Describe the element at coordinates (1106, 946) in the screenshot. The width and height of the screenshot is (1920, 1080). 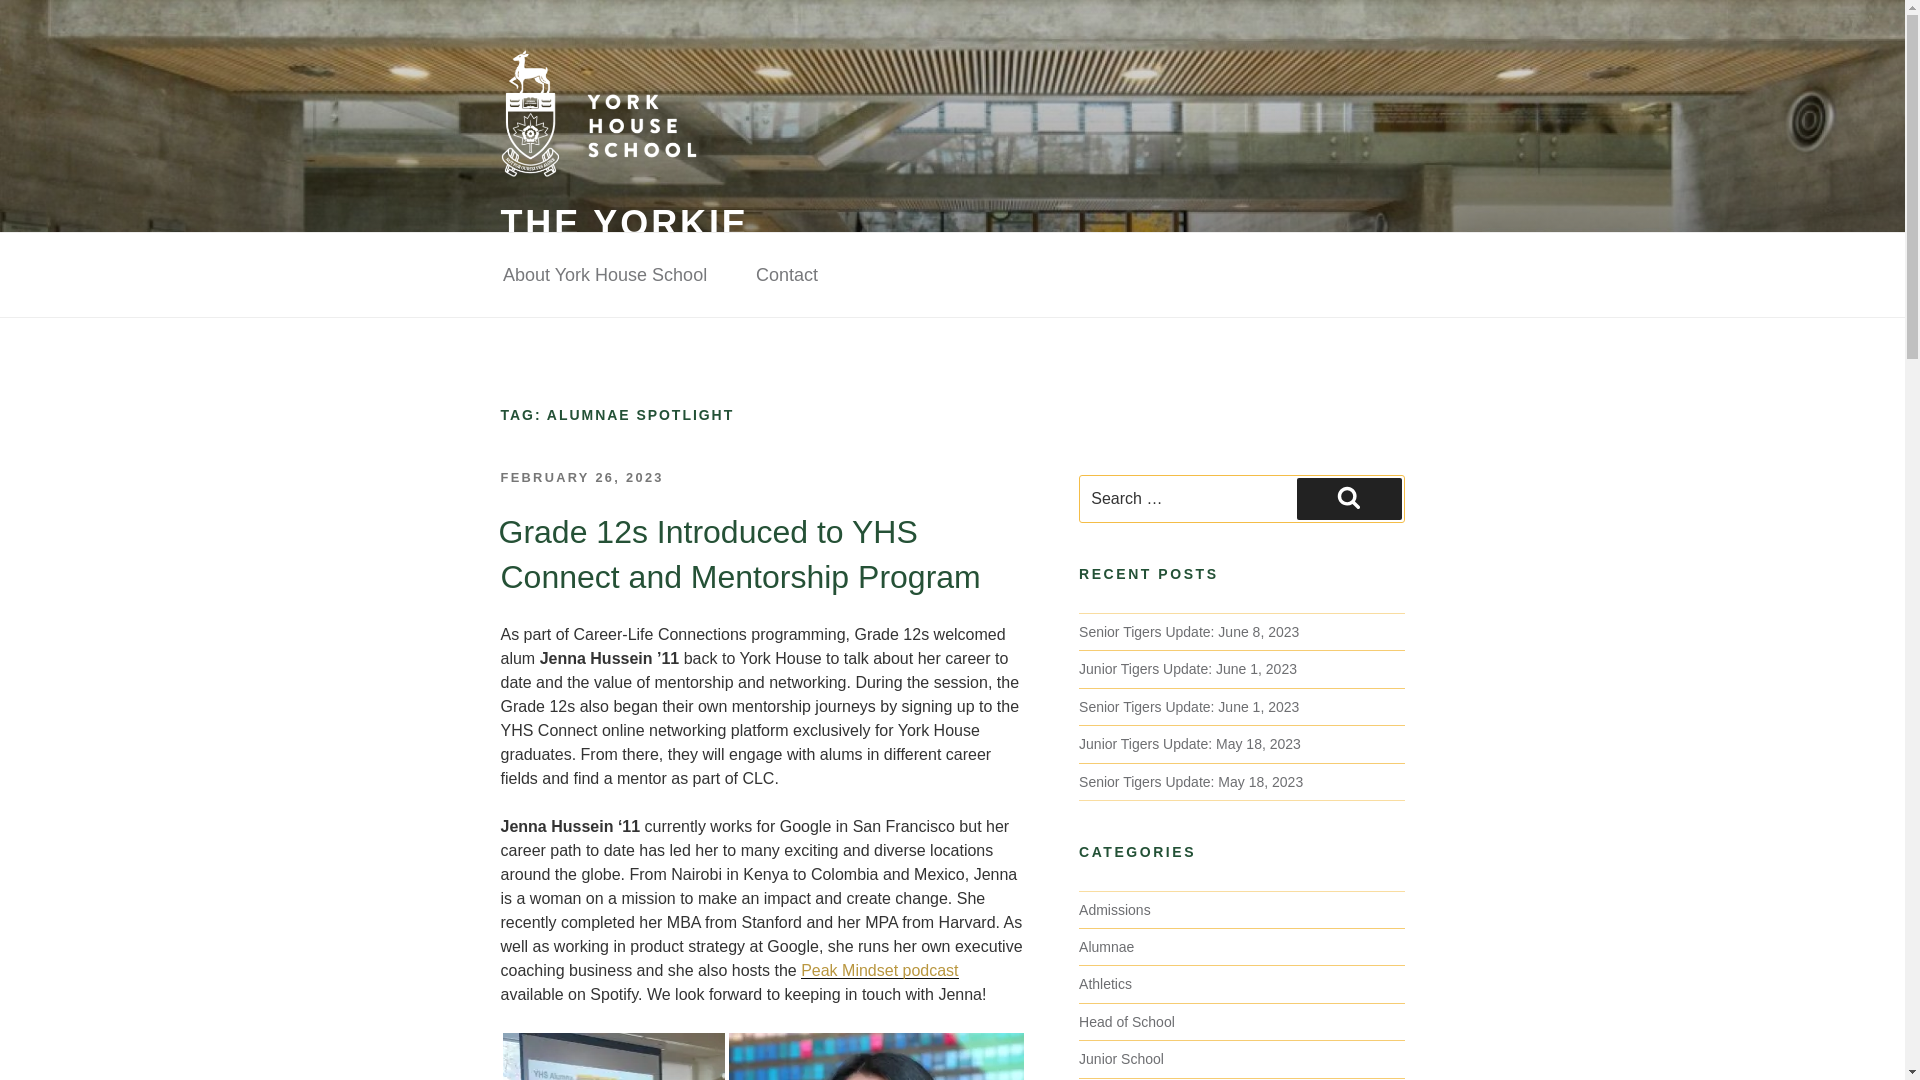
I see `Alumnae` at that location.